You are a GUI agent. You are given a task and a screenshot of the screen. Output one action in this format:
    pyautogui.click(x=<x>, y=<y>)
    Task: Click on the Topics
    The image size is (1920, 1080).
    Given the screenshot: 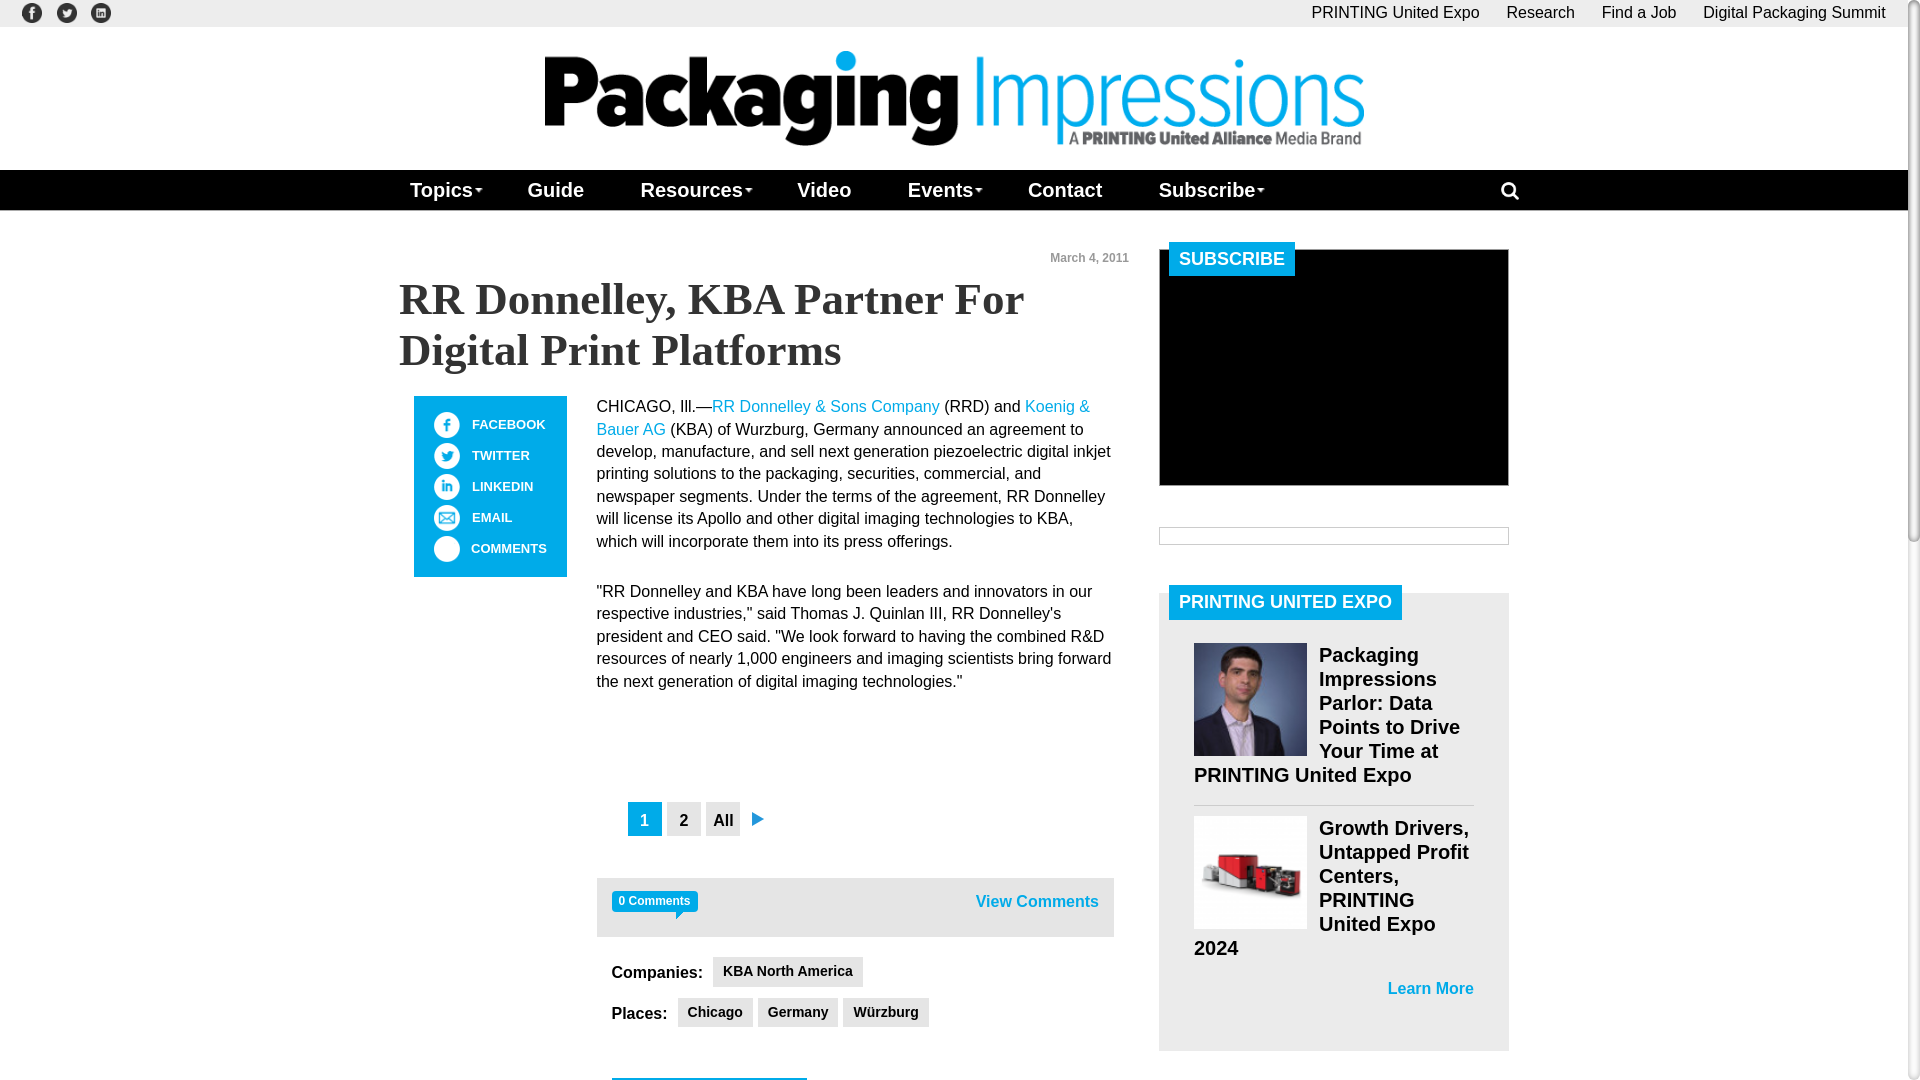 What is the action you would take?
    pyautogui.click(x=440, y=189)
    